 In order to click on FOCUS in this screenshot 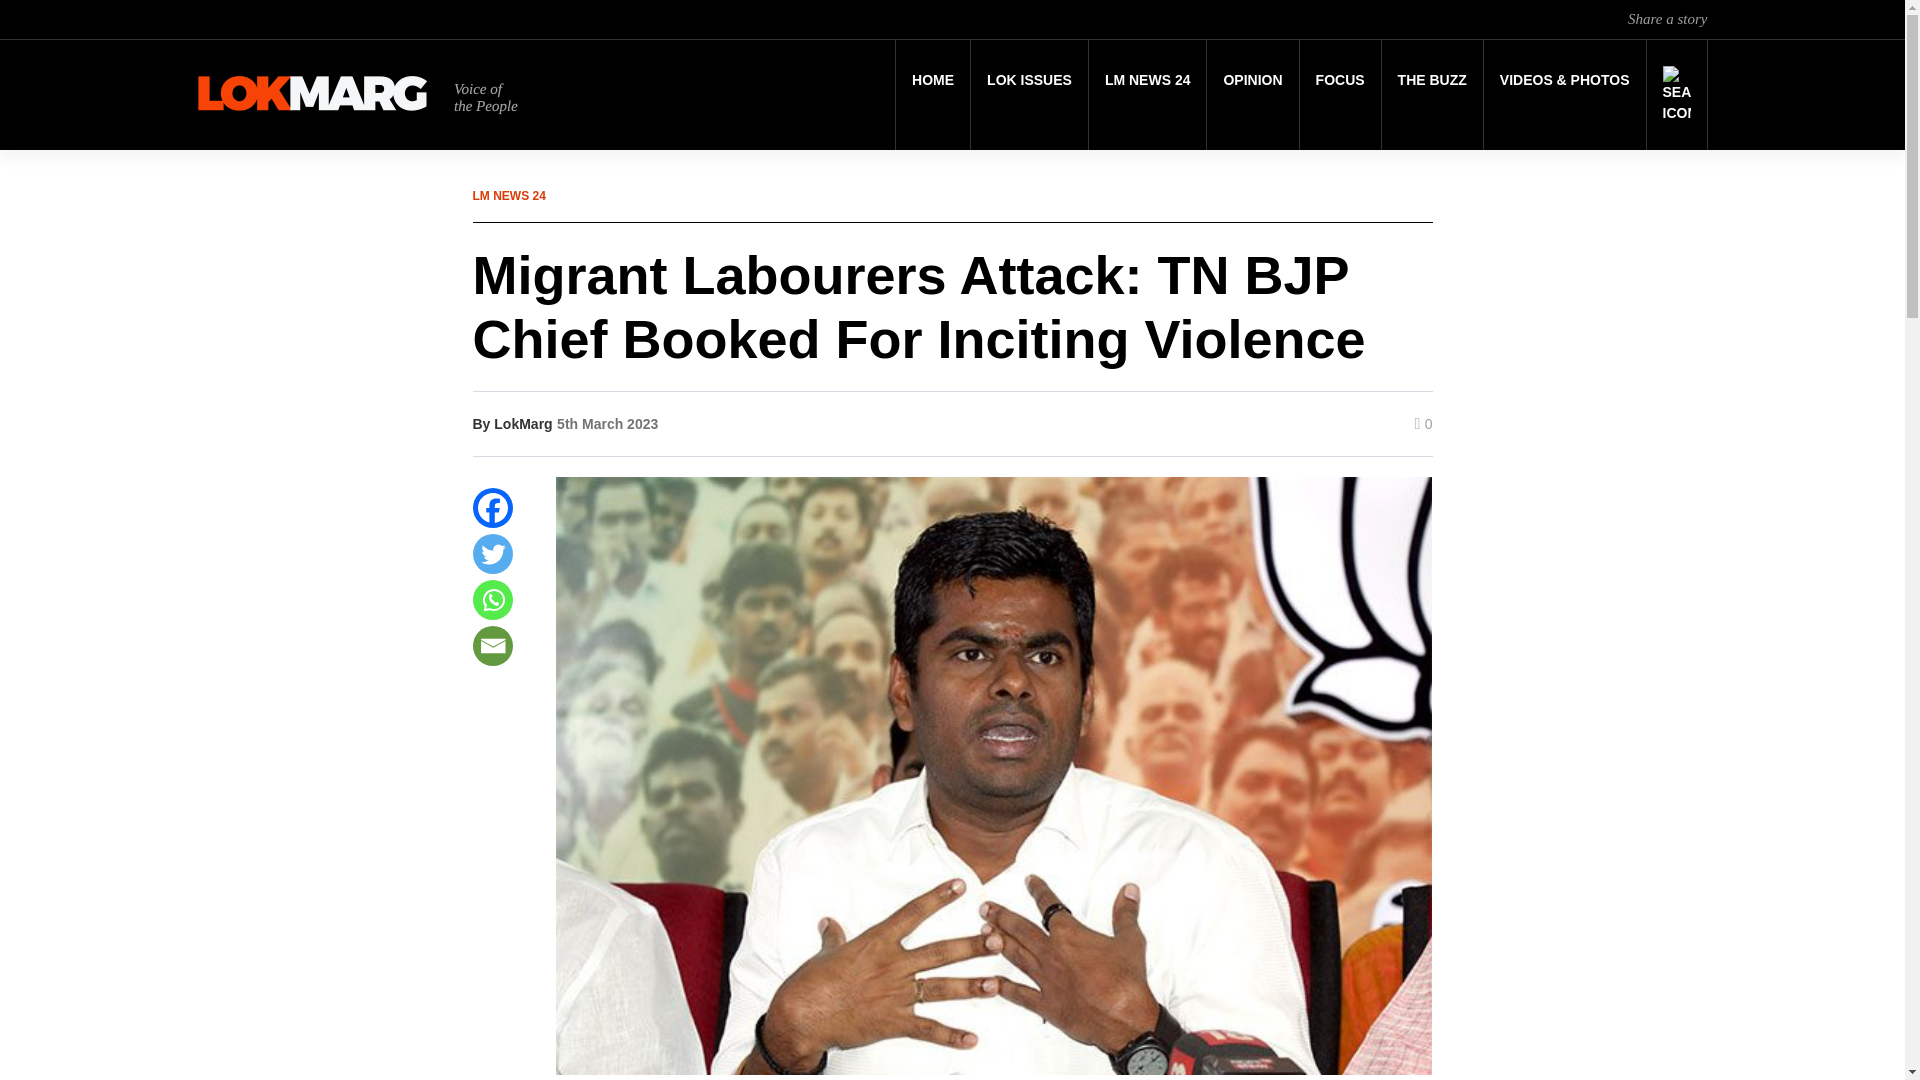, I will do `click(1340, 80)`.